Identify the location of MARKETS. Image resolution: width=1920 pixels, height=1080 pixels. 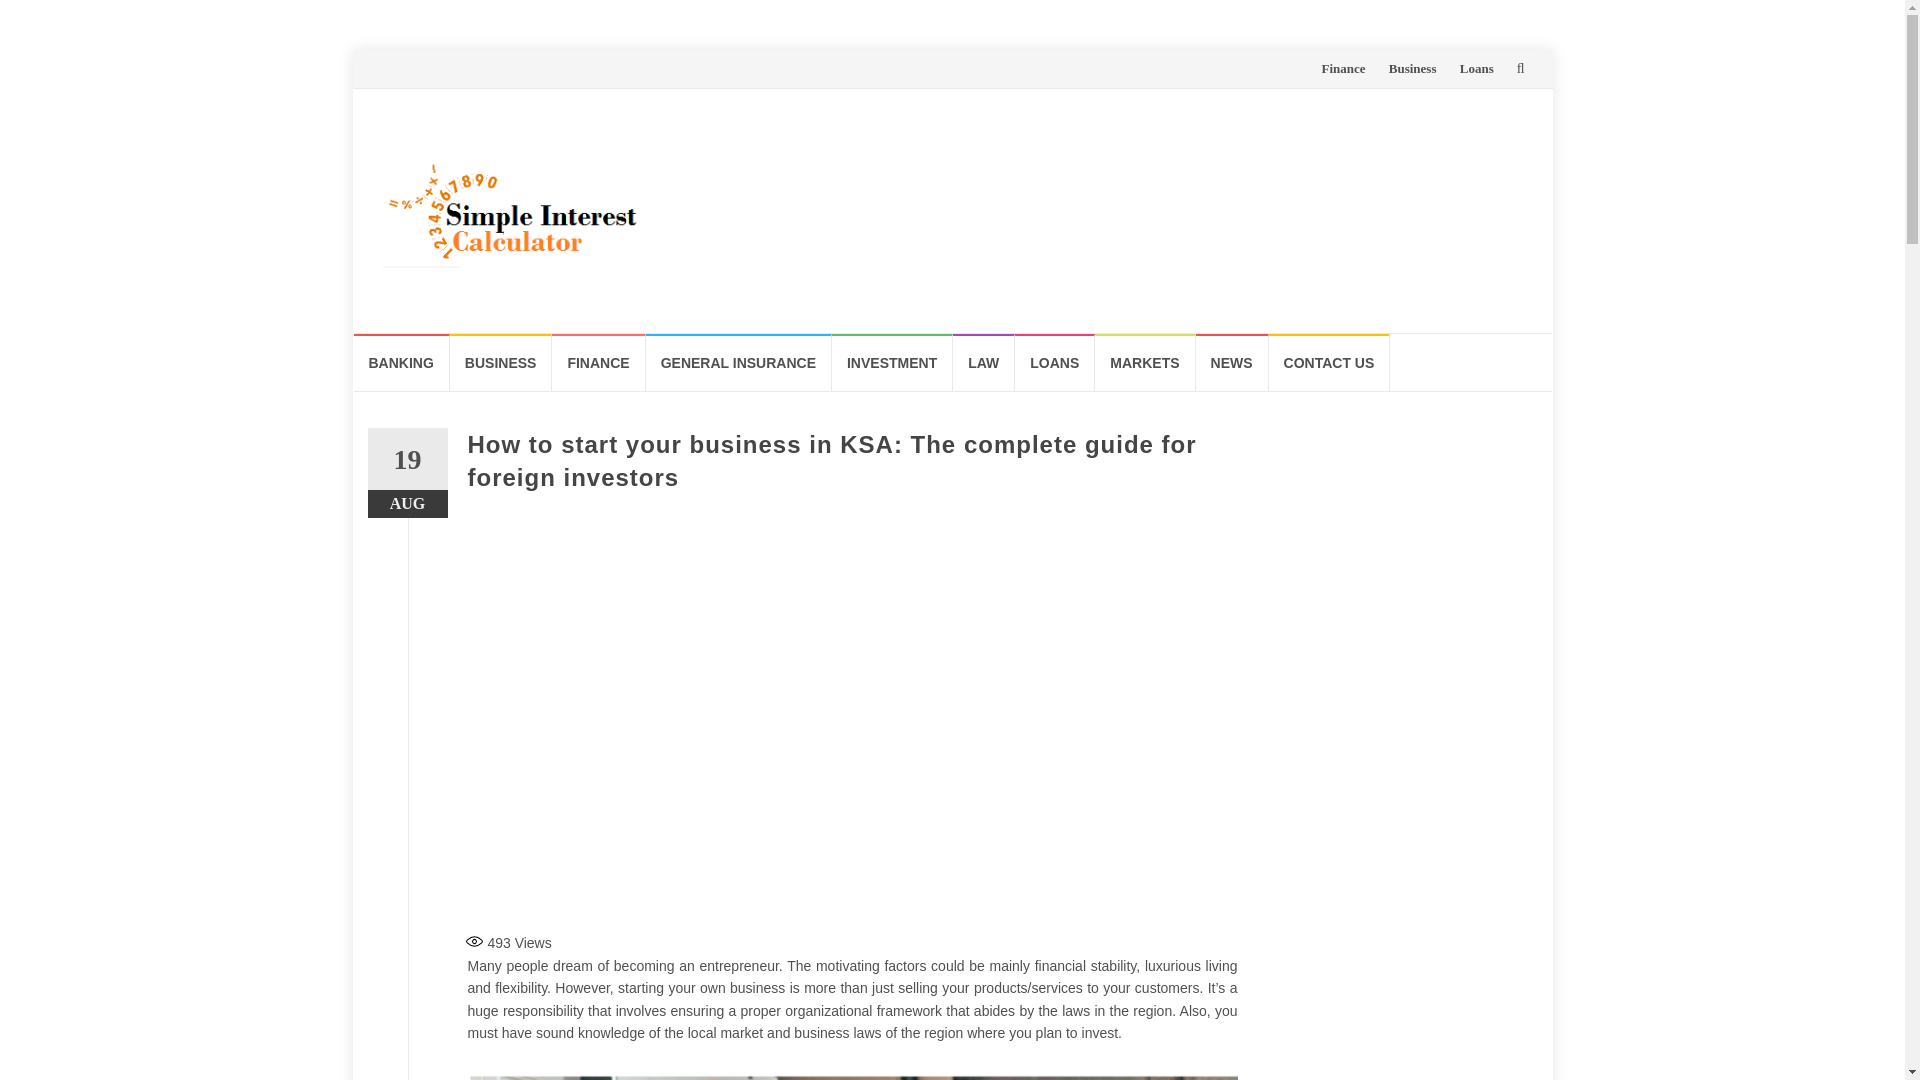
(1144, 362).